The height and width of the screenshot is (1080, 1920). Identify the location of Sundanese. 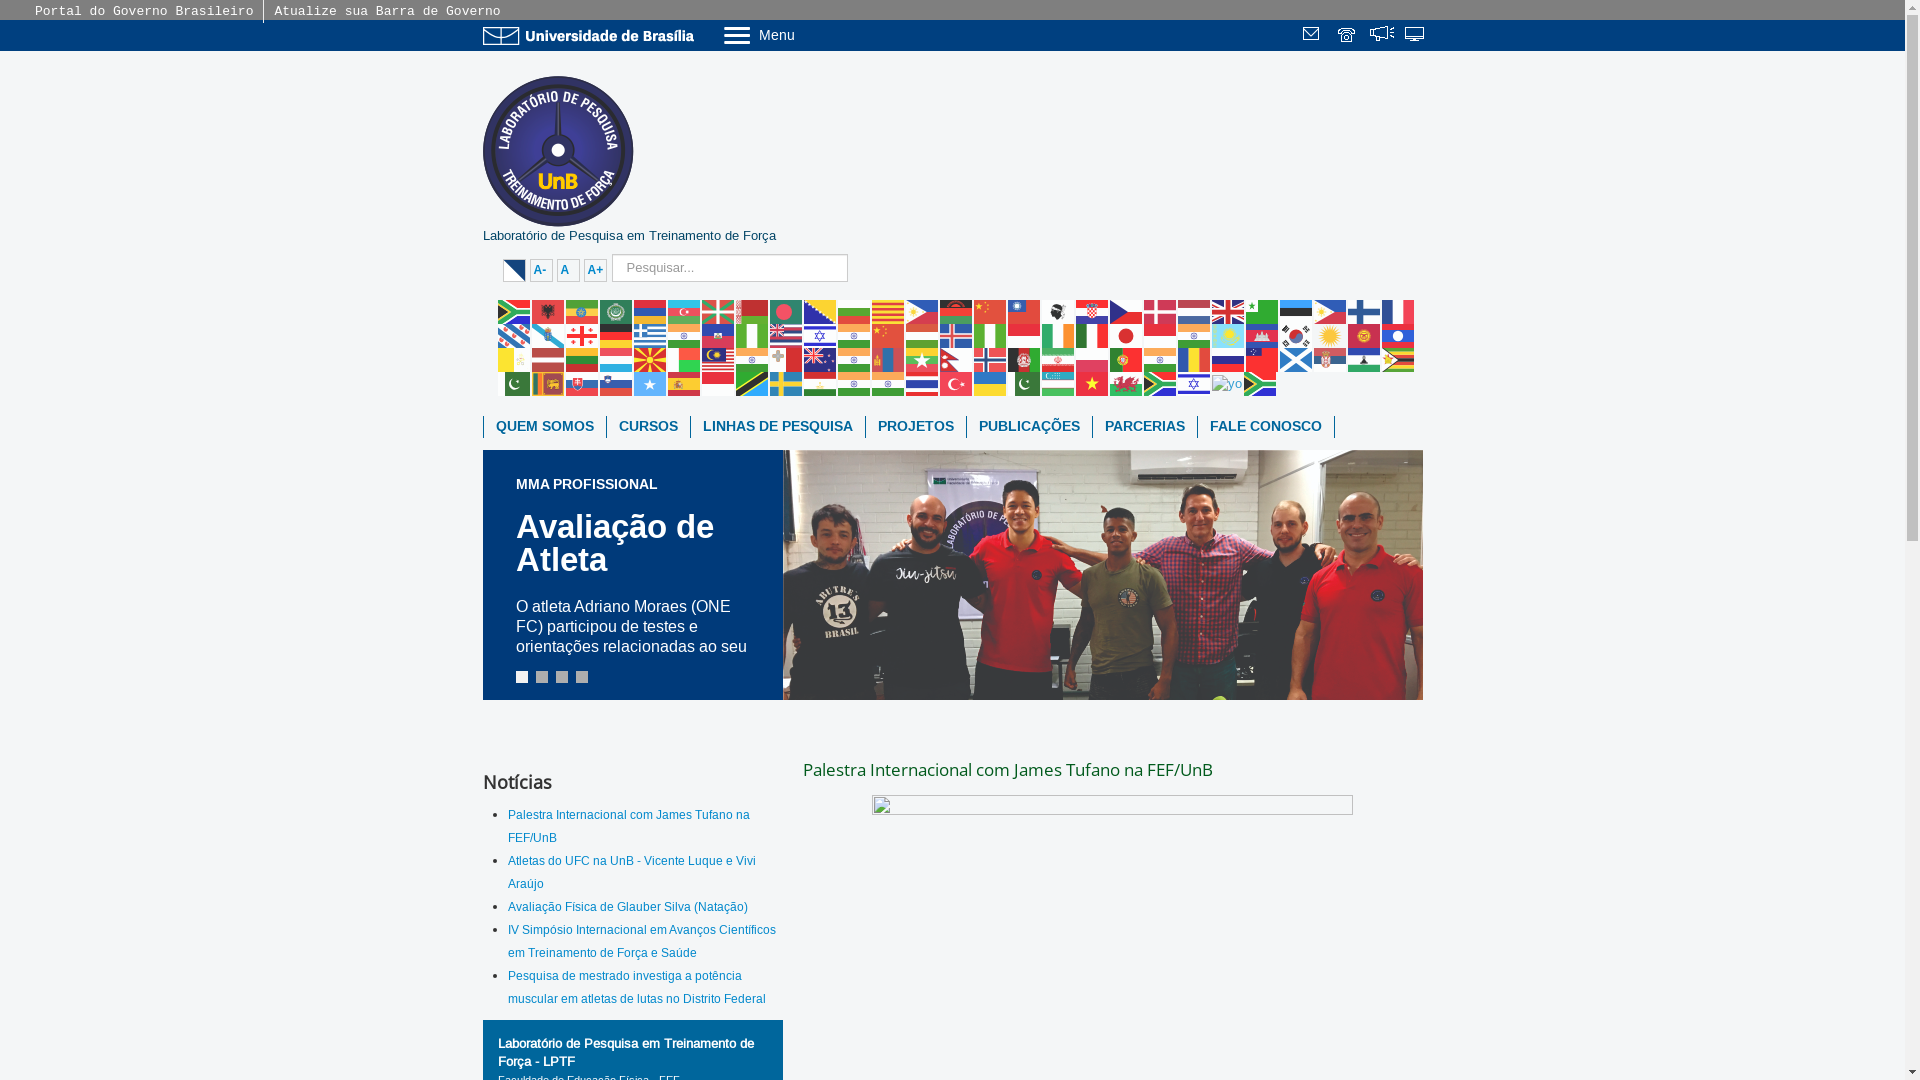
(719, 383).